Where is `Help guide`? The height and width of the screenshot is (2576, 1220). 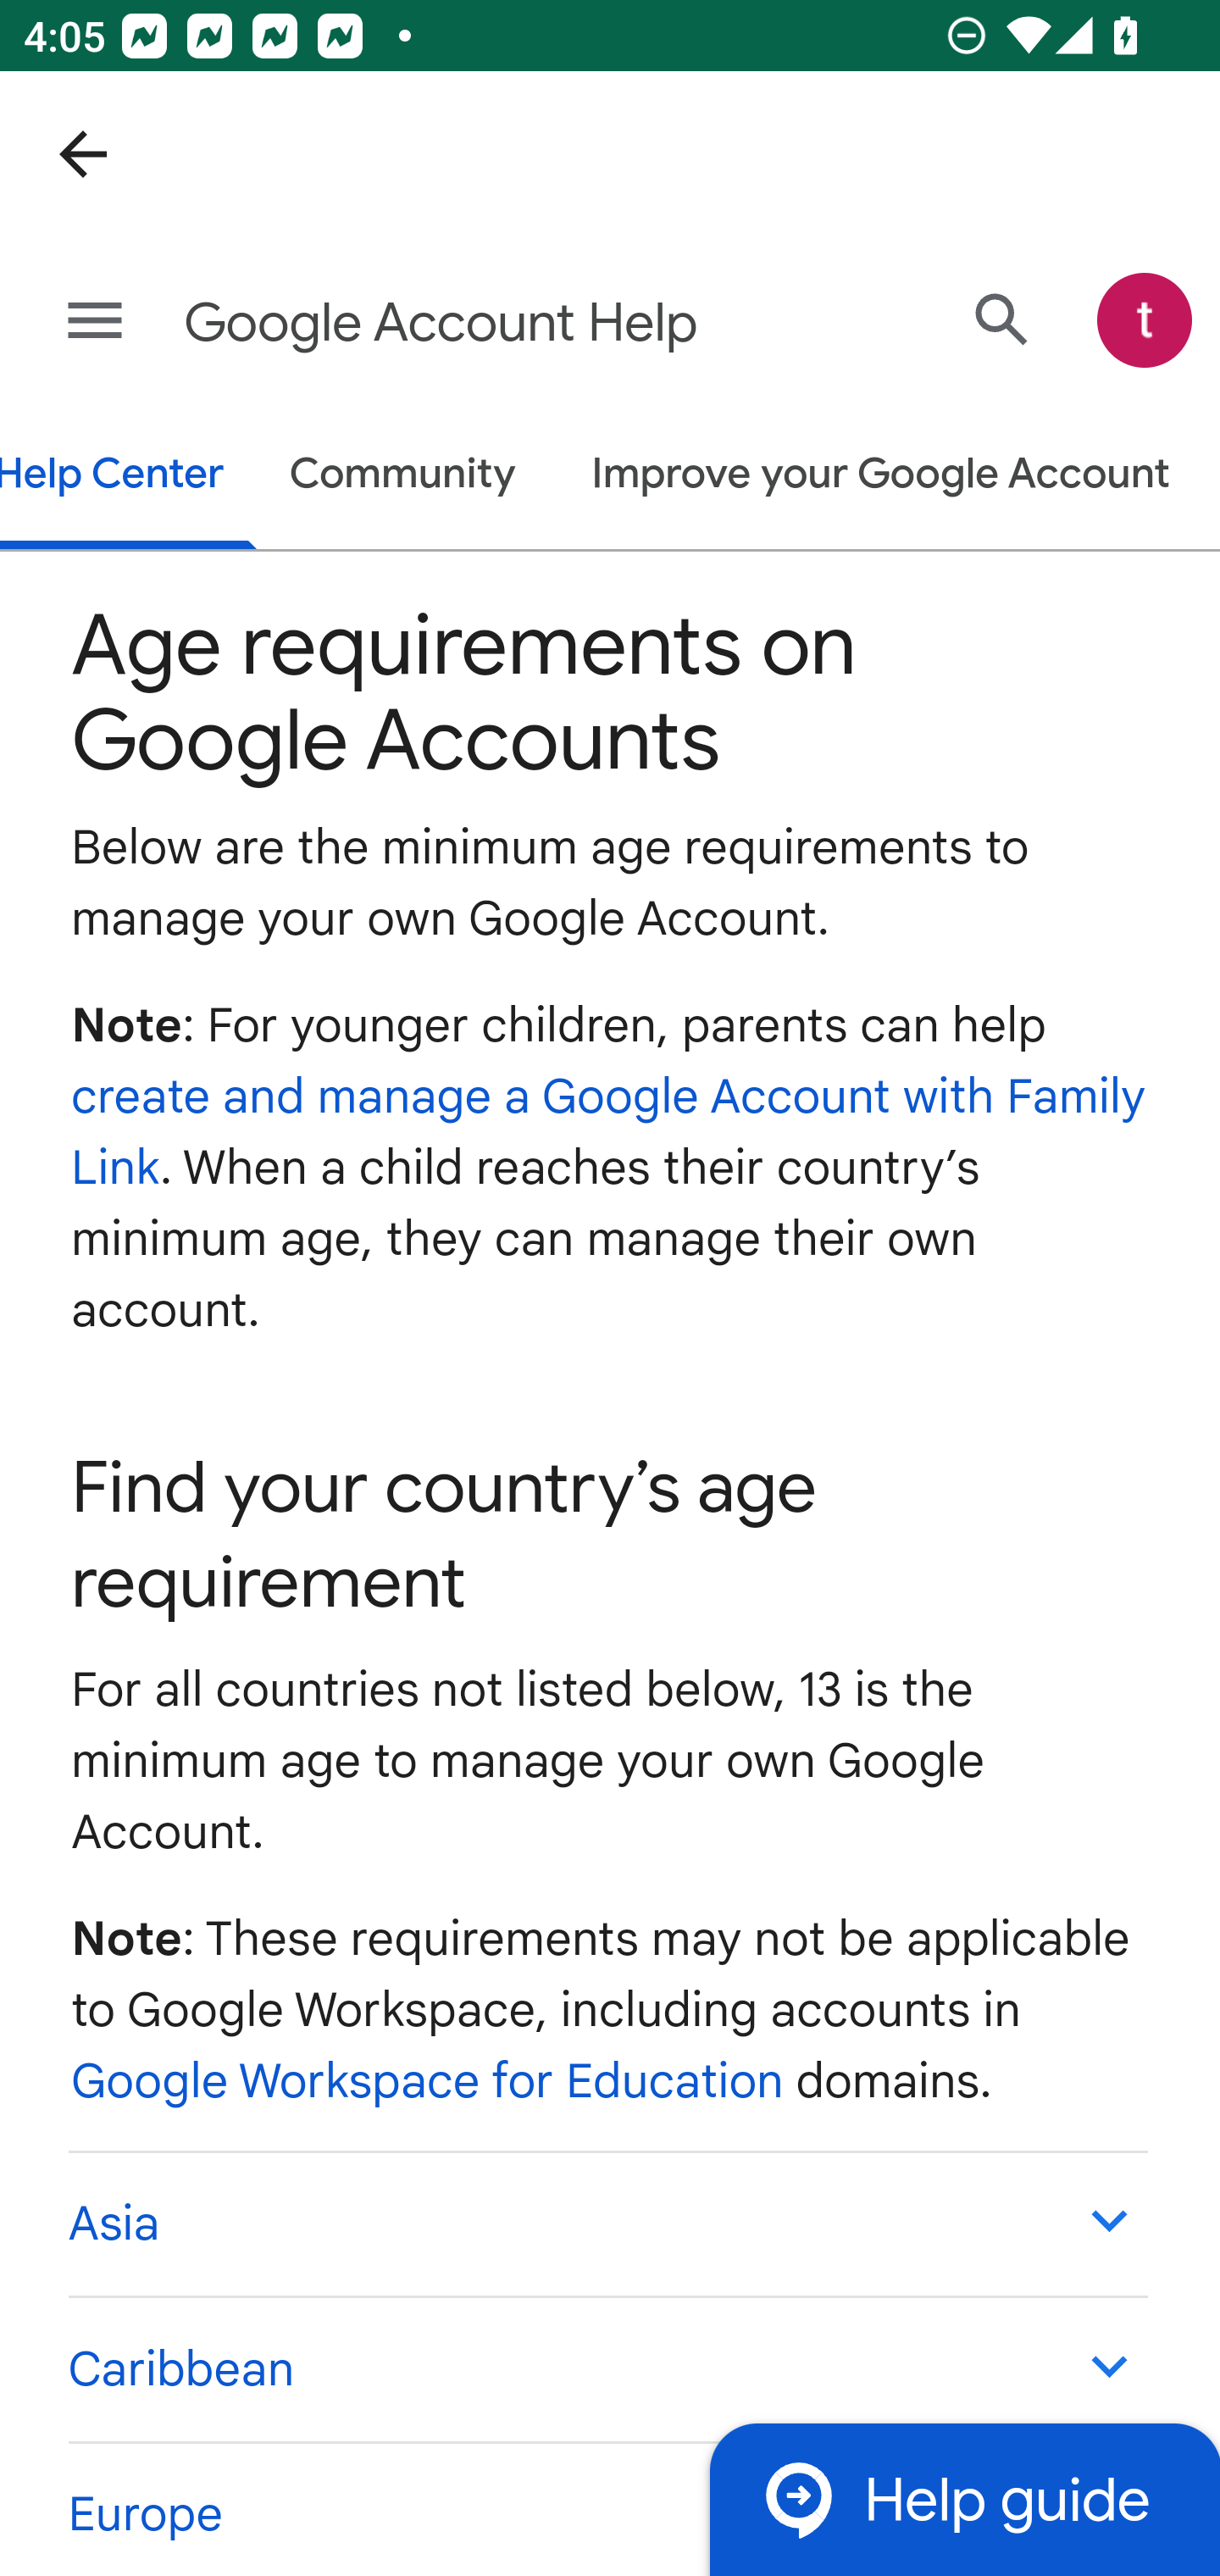 Help guide is located at coordinates (964, 2498).